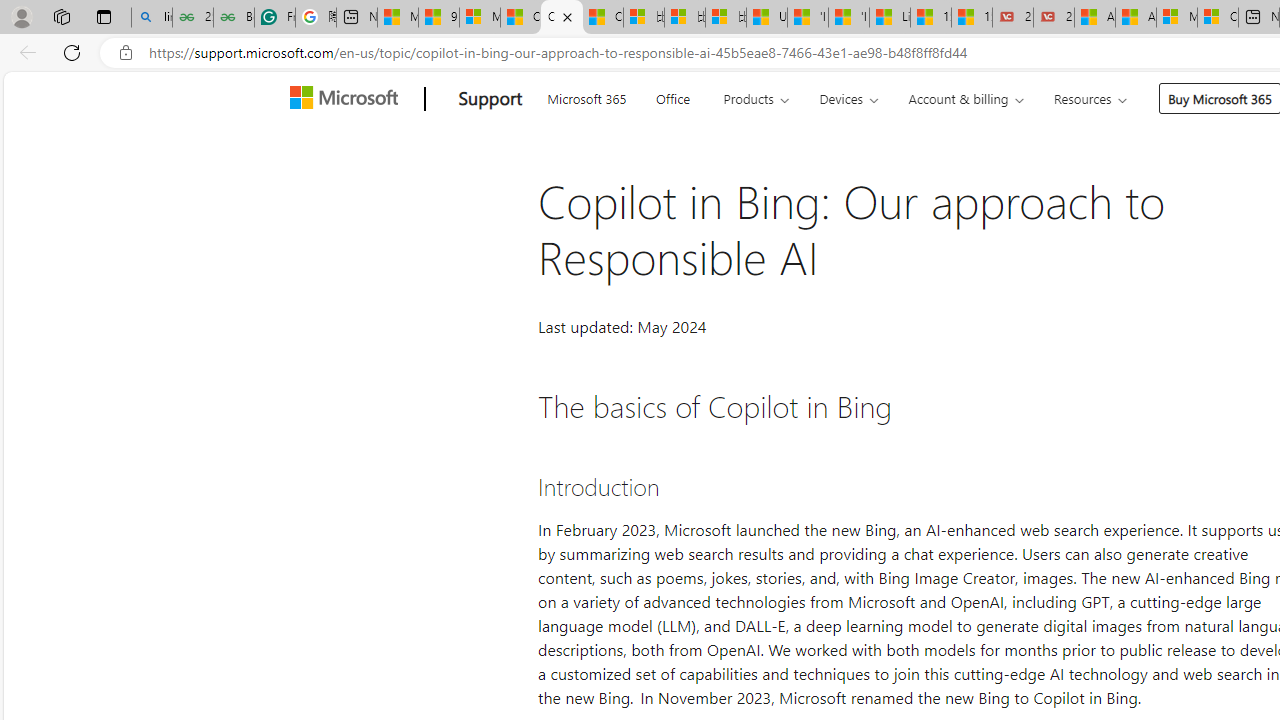 This screenshot has width=1280, height=720. Describe the element at coordinates (274, 18) in the screenshot. I see `Free AI Writing Assistance for Students | Grammarly` at that location.